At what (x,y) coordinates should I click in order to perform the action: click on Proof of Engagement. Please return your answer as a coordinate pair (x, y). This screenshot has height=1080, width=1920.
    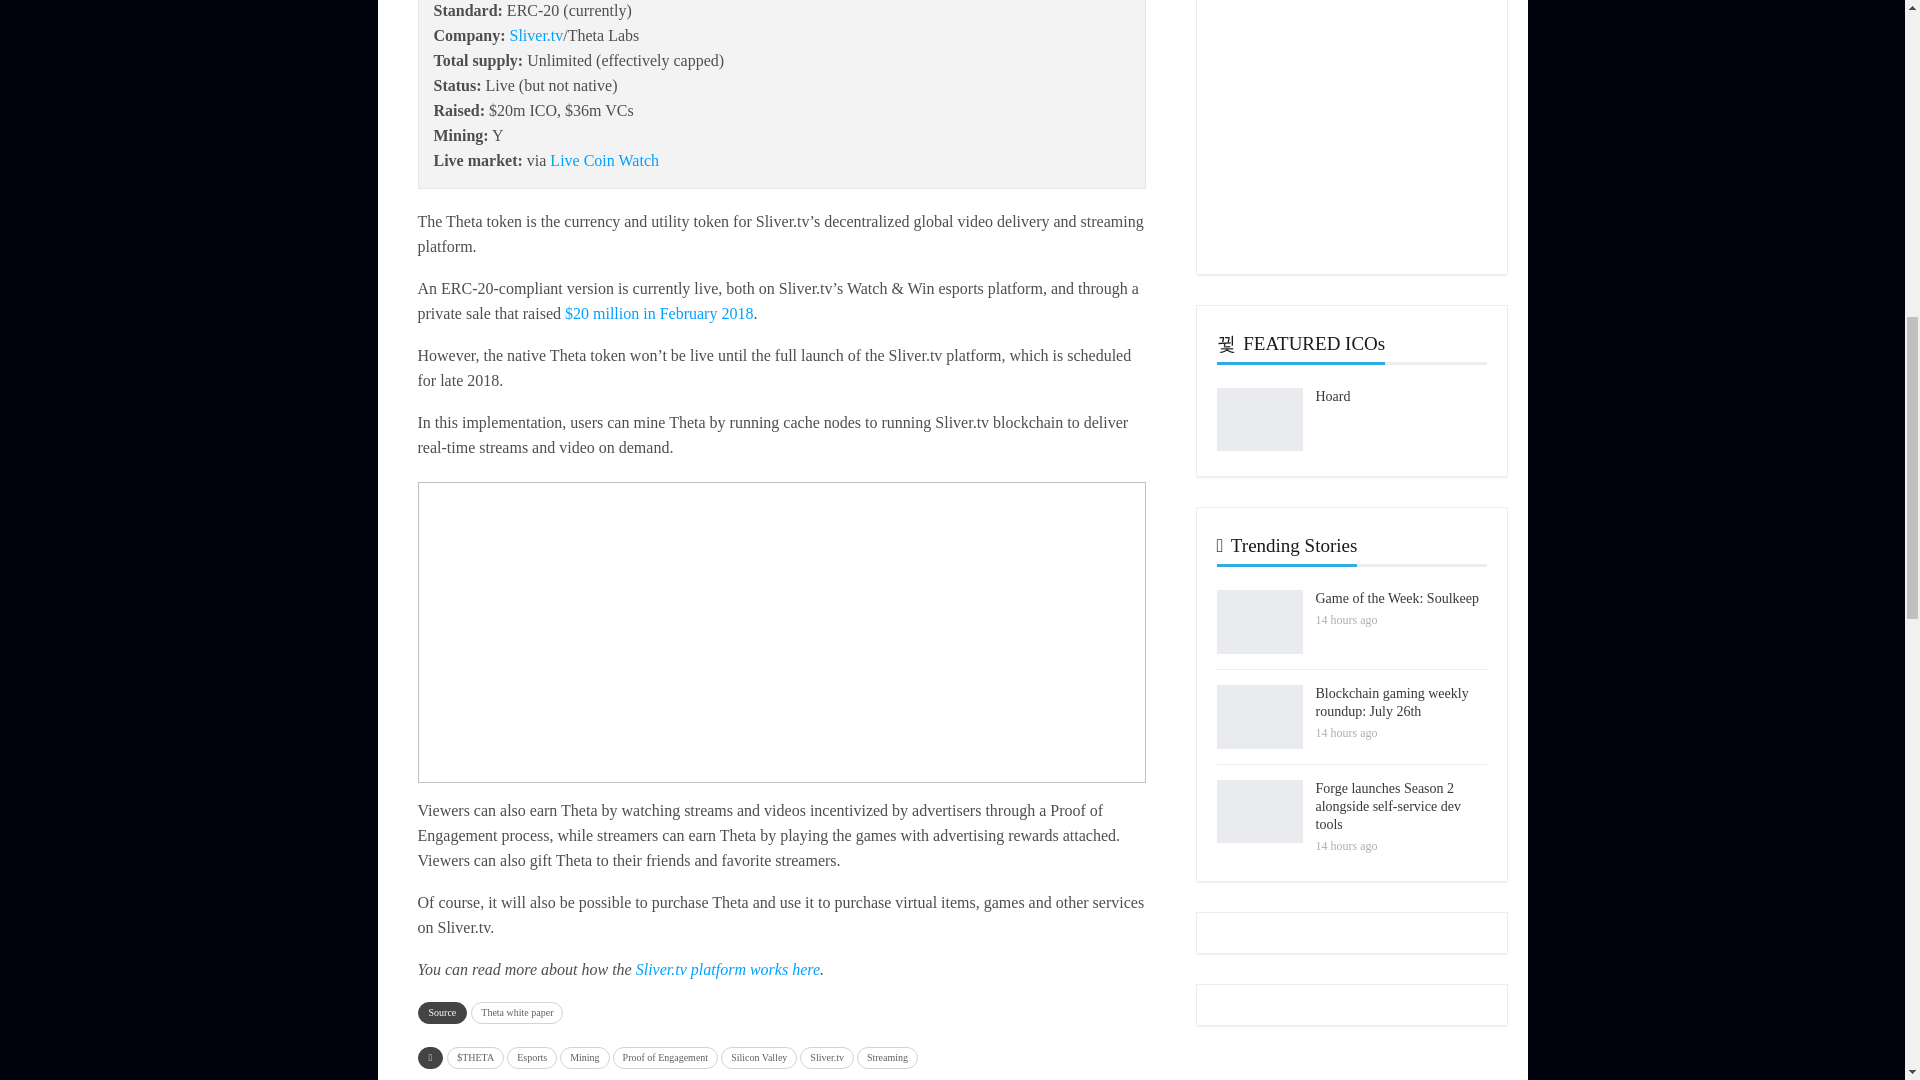
    Looking at the image, I should click on (665, 1058).